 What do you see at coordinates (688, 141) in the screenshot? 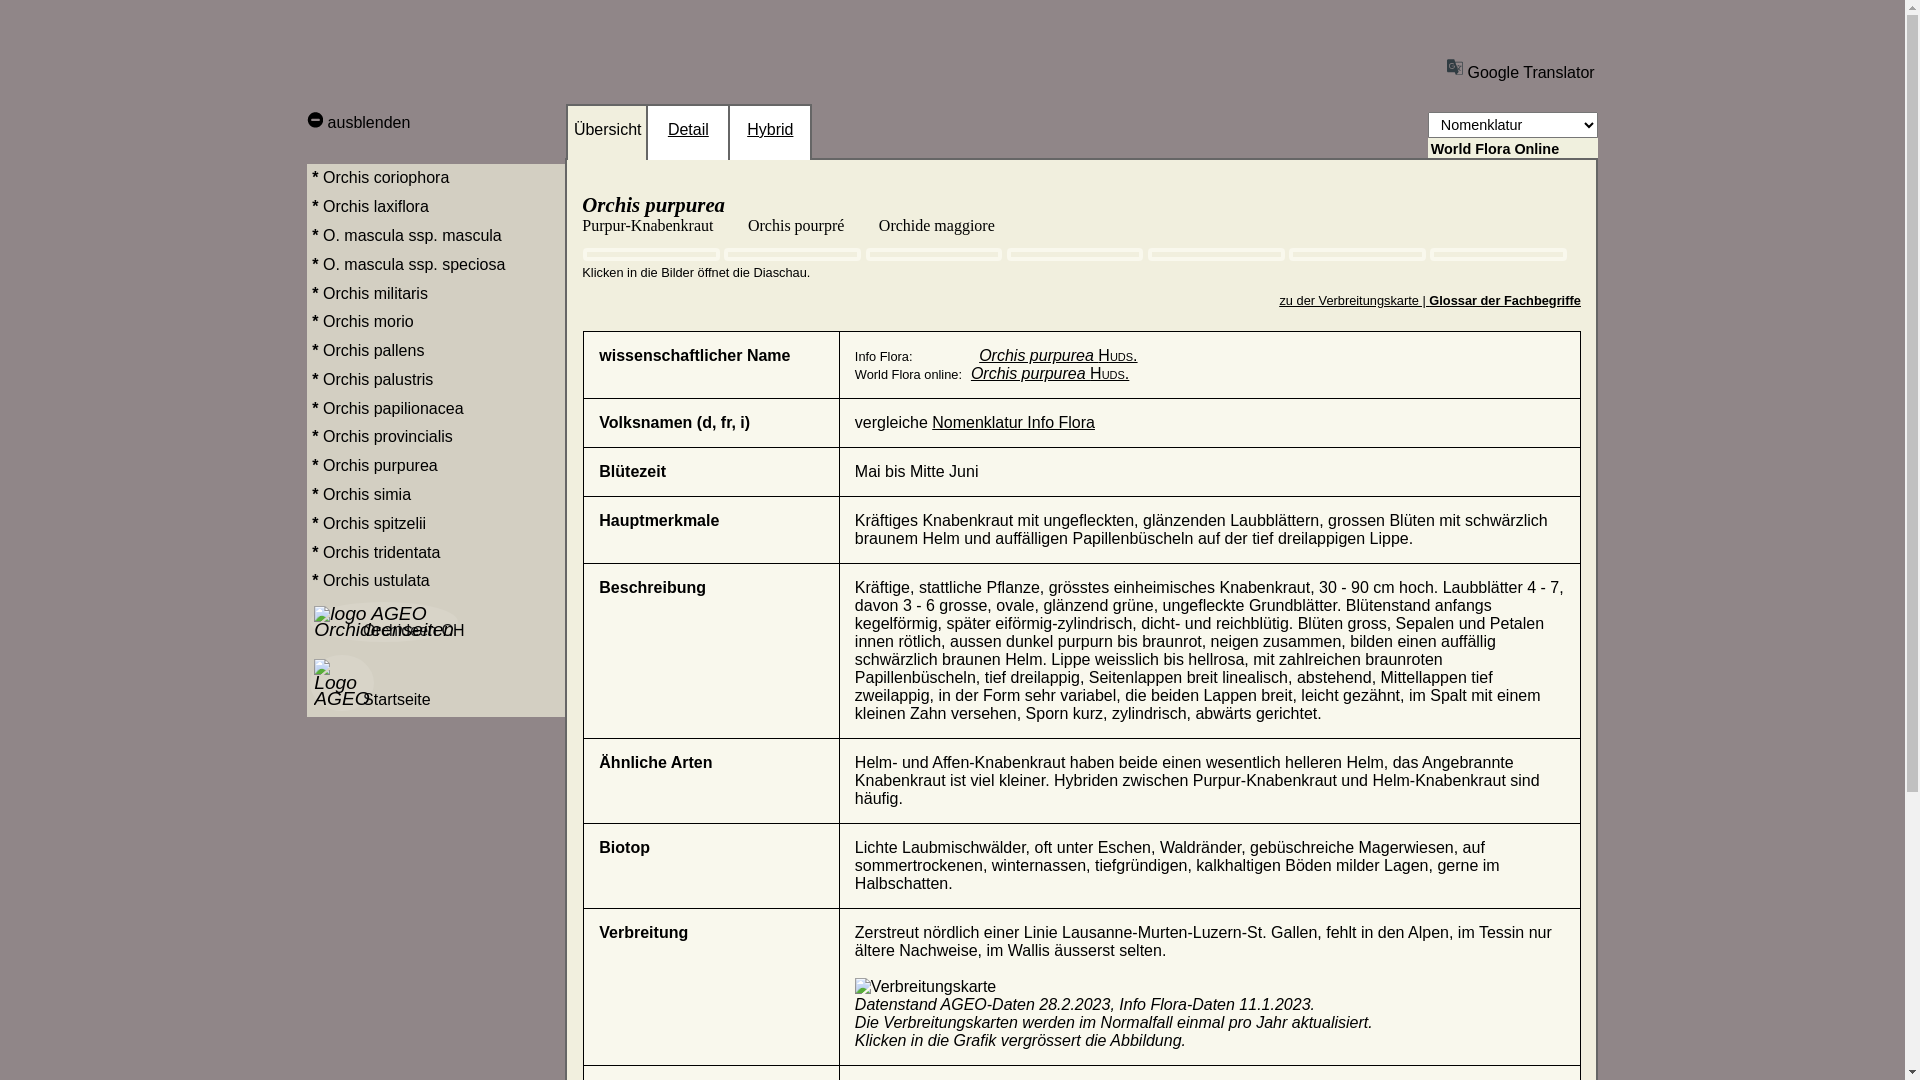
I see `Detail` at bounding box center [688, 141].